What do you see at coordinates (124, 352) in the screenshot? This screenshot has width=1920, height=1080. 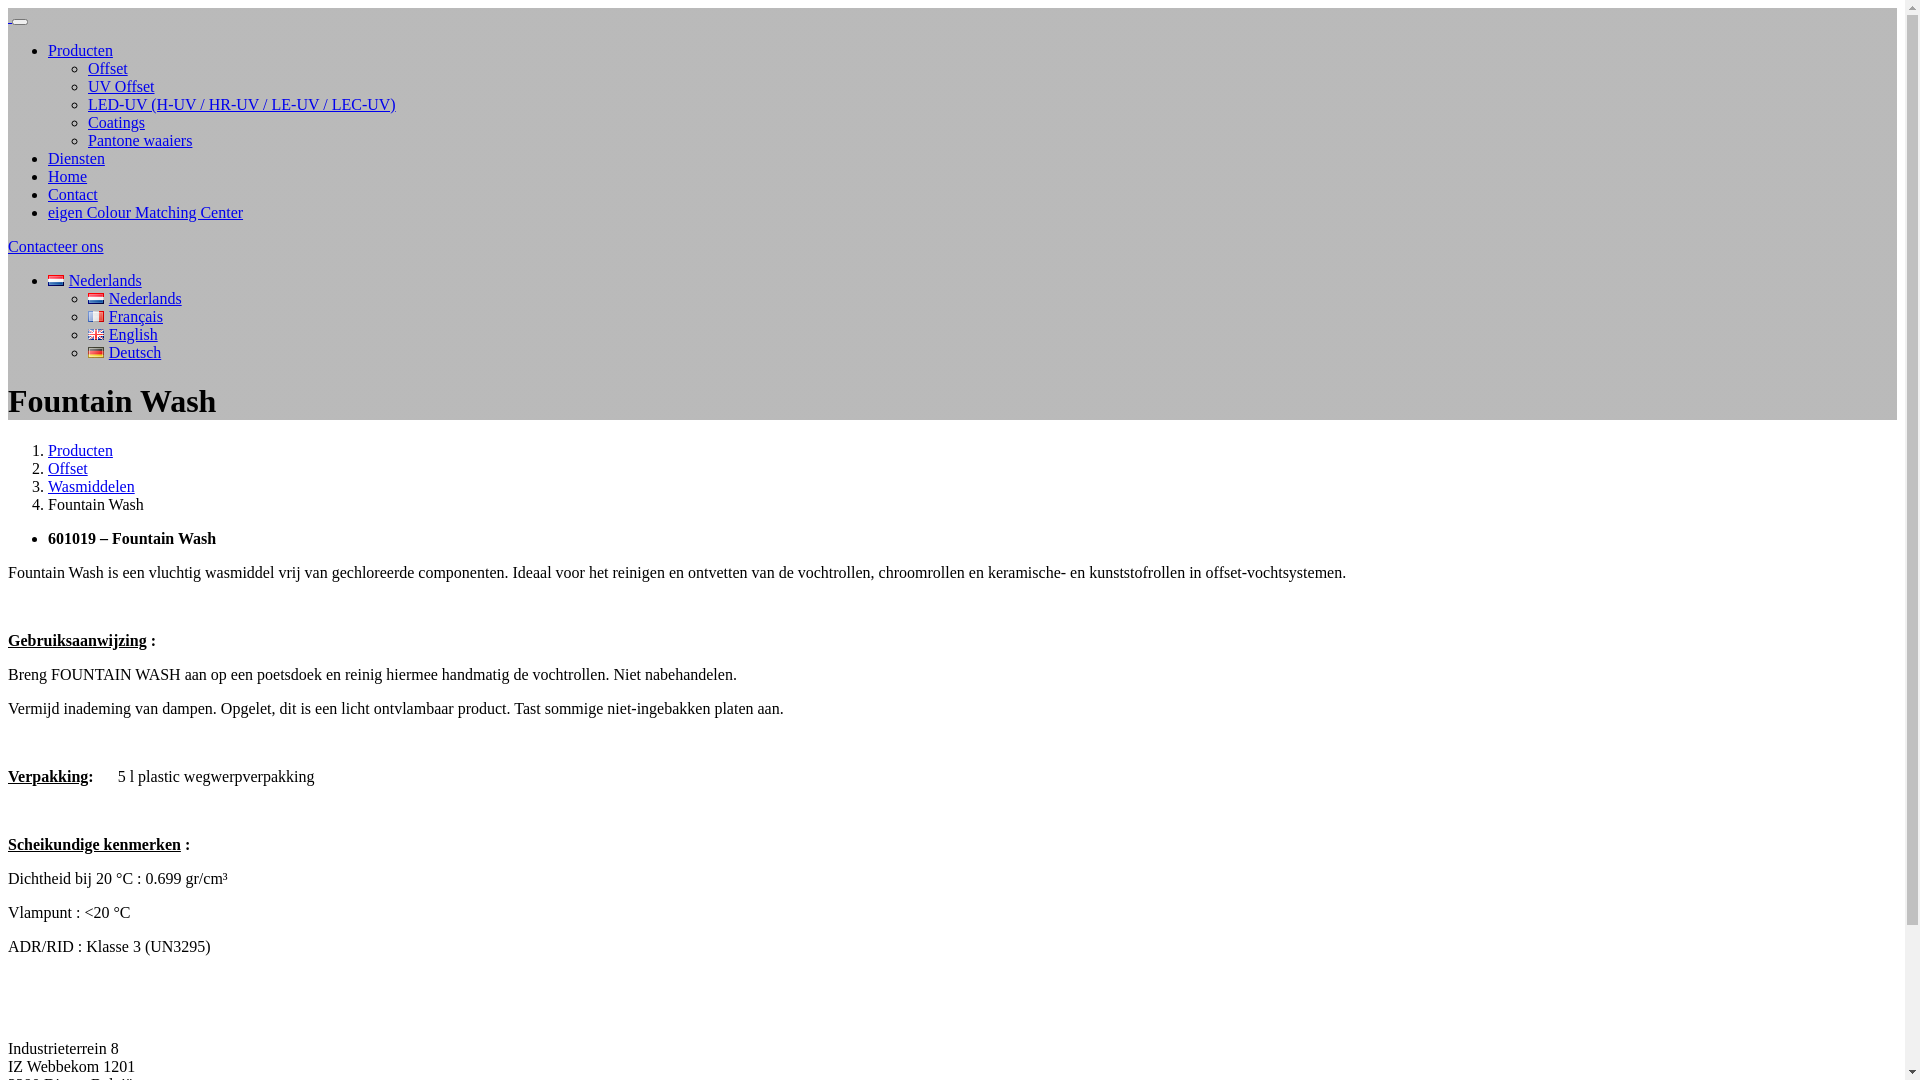 I see `Deutsch` at bounding box center [124, 352].